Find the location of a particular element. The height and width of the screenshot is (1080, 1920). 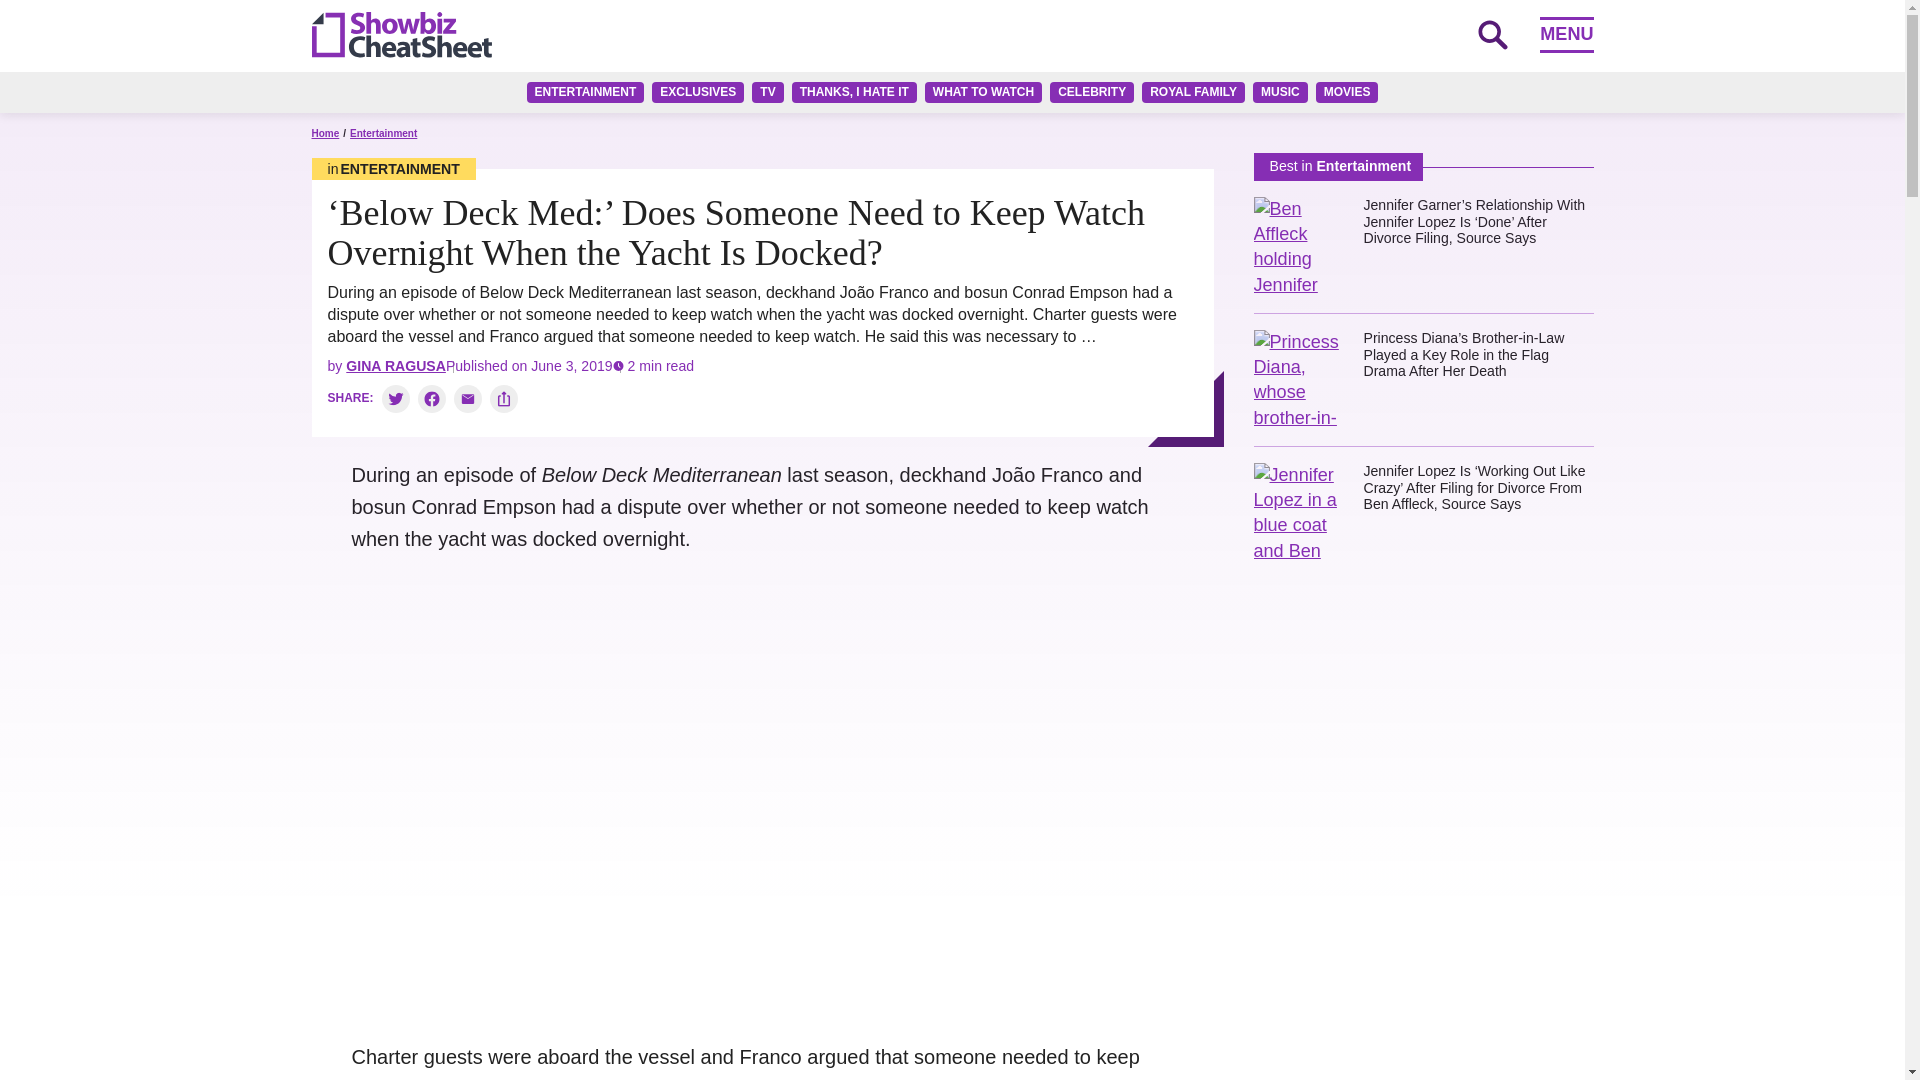

Showbiz Cheat Sheet is located at coordinates (401, 34).